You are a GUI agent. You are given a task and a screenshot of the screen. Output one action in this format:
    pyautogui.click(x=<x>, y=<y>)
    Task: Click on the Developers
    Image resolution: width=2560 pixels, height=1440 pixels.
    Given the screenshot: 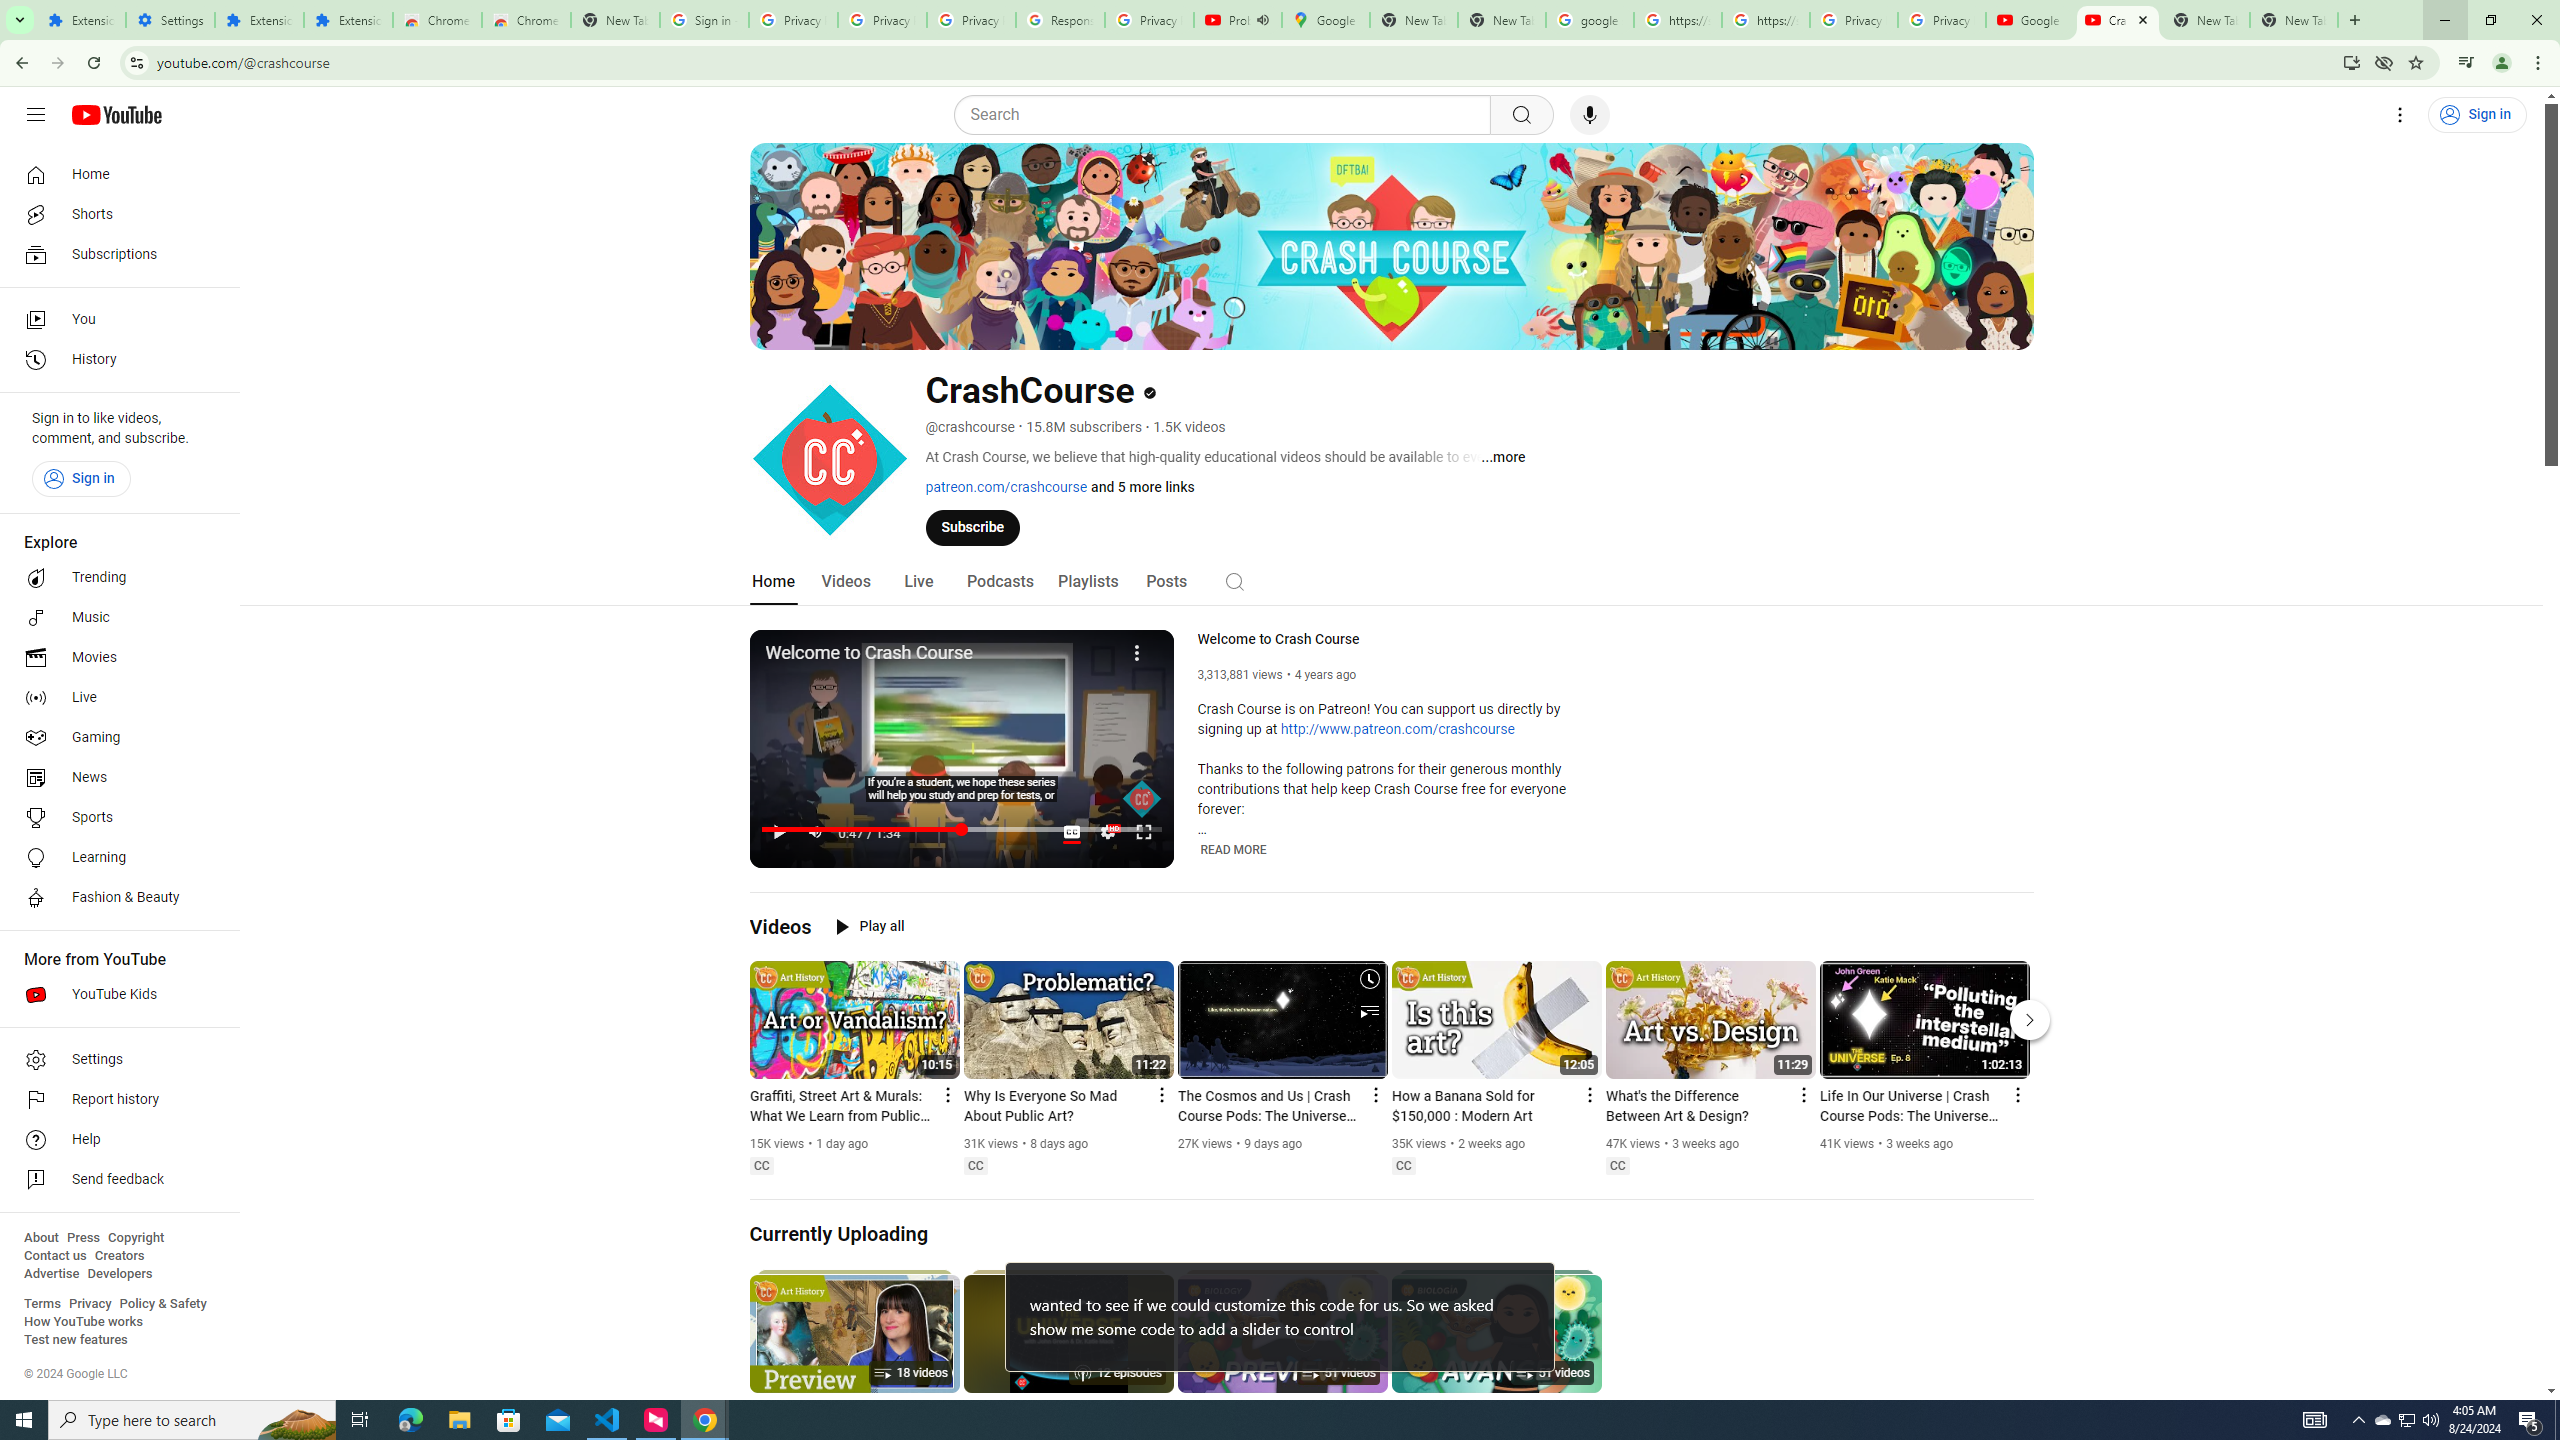 What is the action you would take?
    pyautogui.click(x=120, y=1274)
    